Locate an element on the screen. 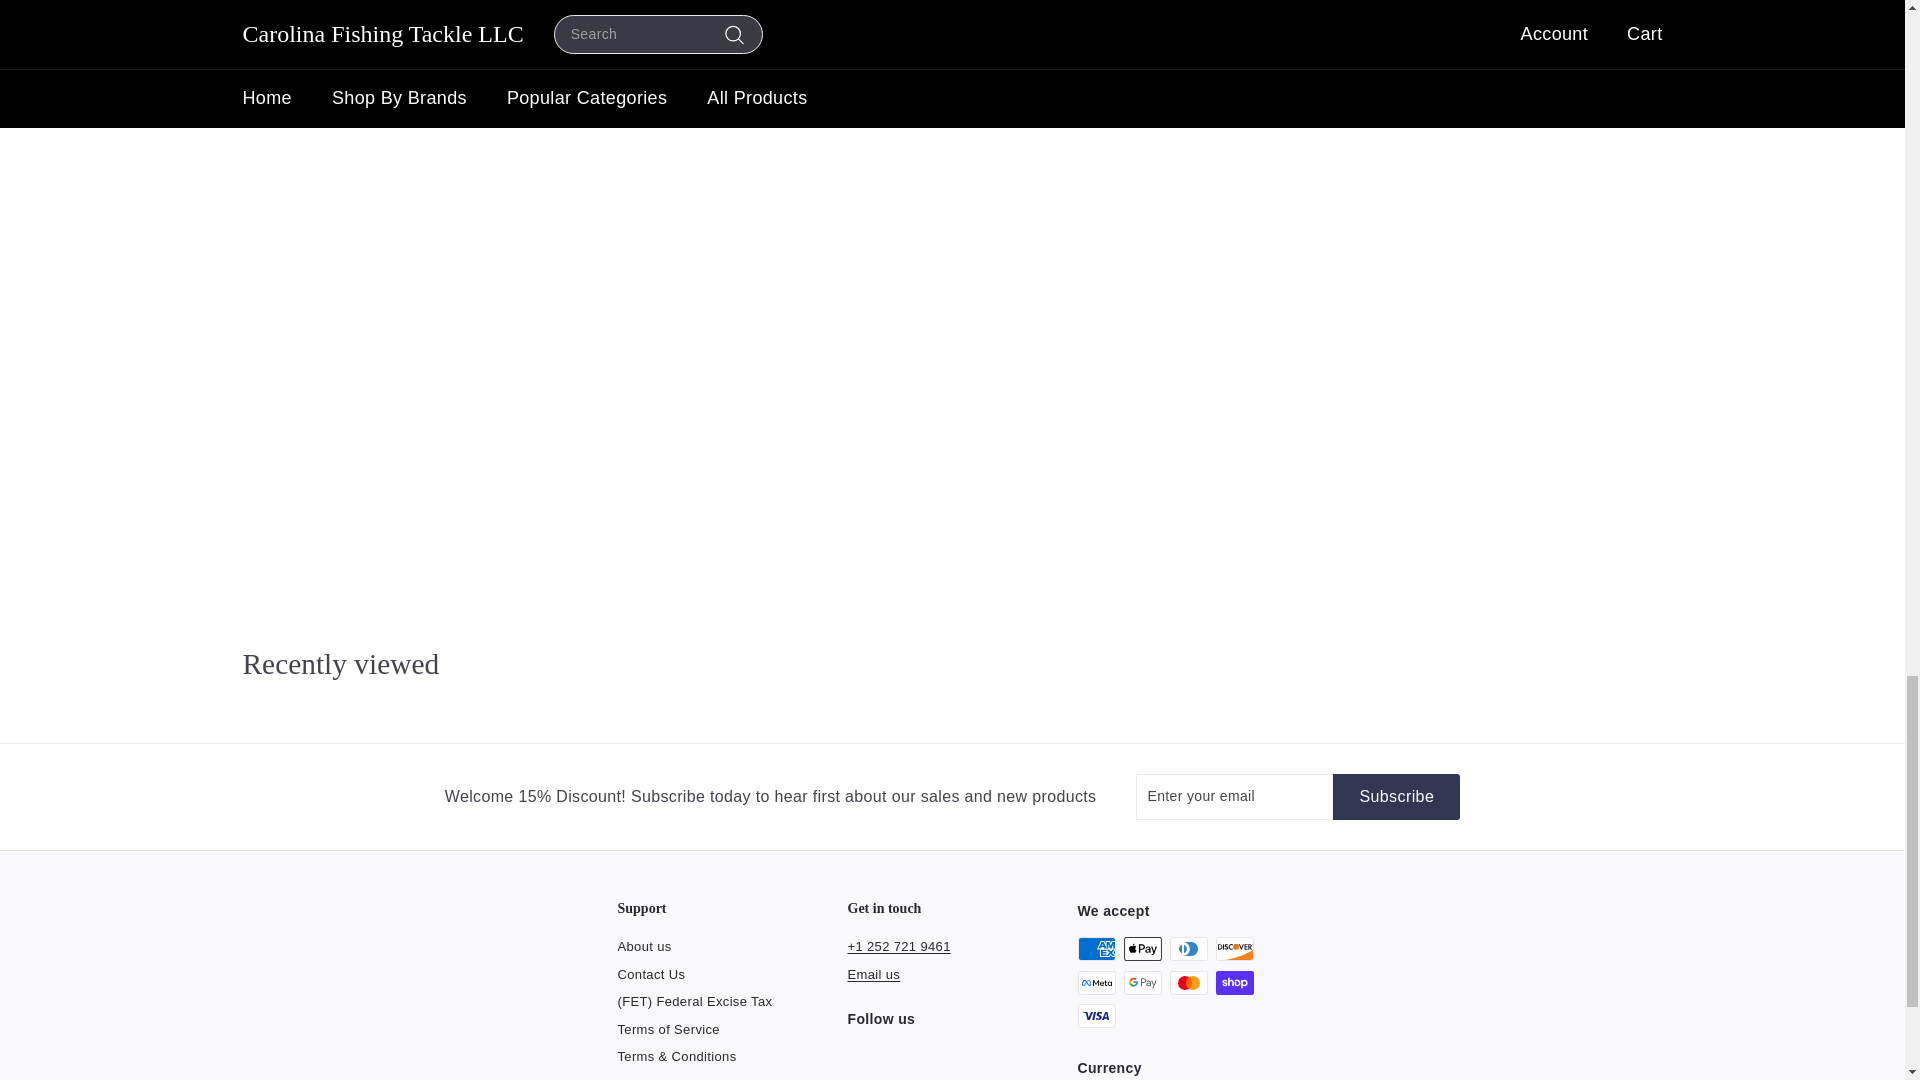  Diners Club is located at coordinates (1188, 949).